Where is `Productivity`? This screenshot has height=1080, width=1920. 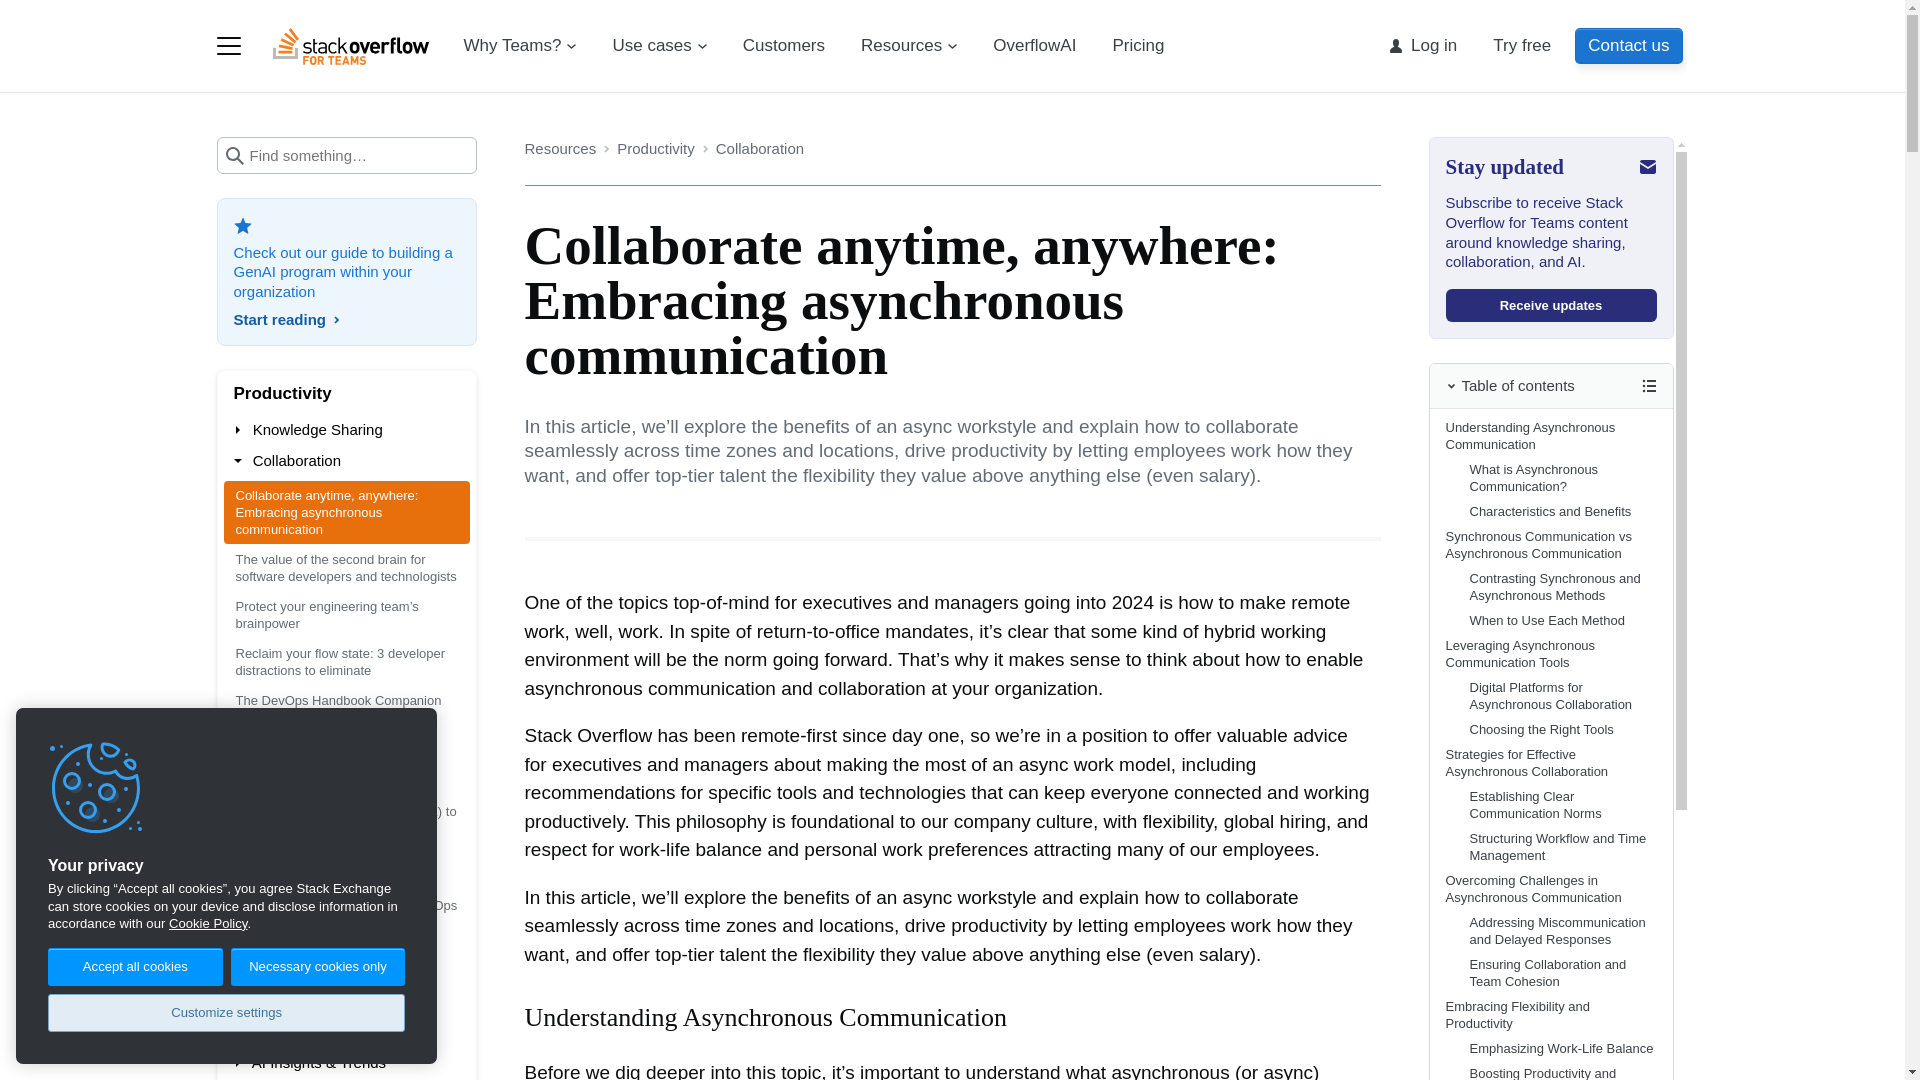 Productivity is located at coordinates (347, 393).